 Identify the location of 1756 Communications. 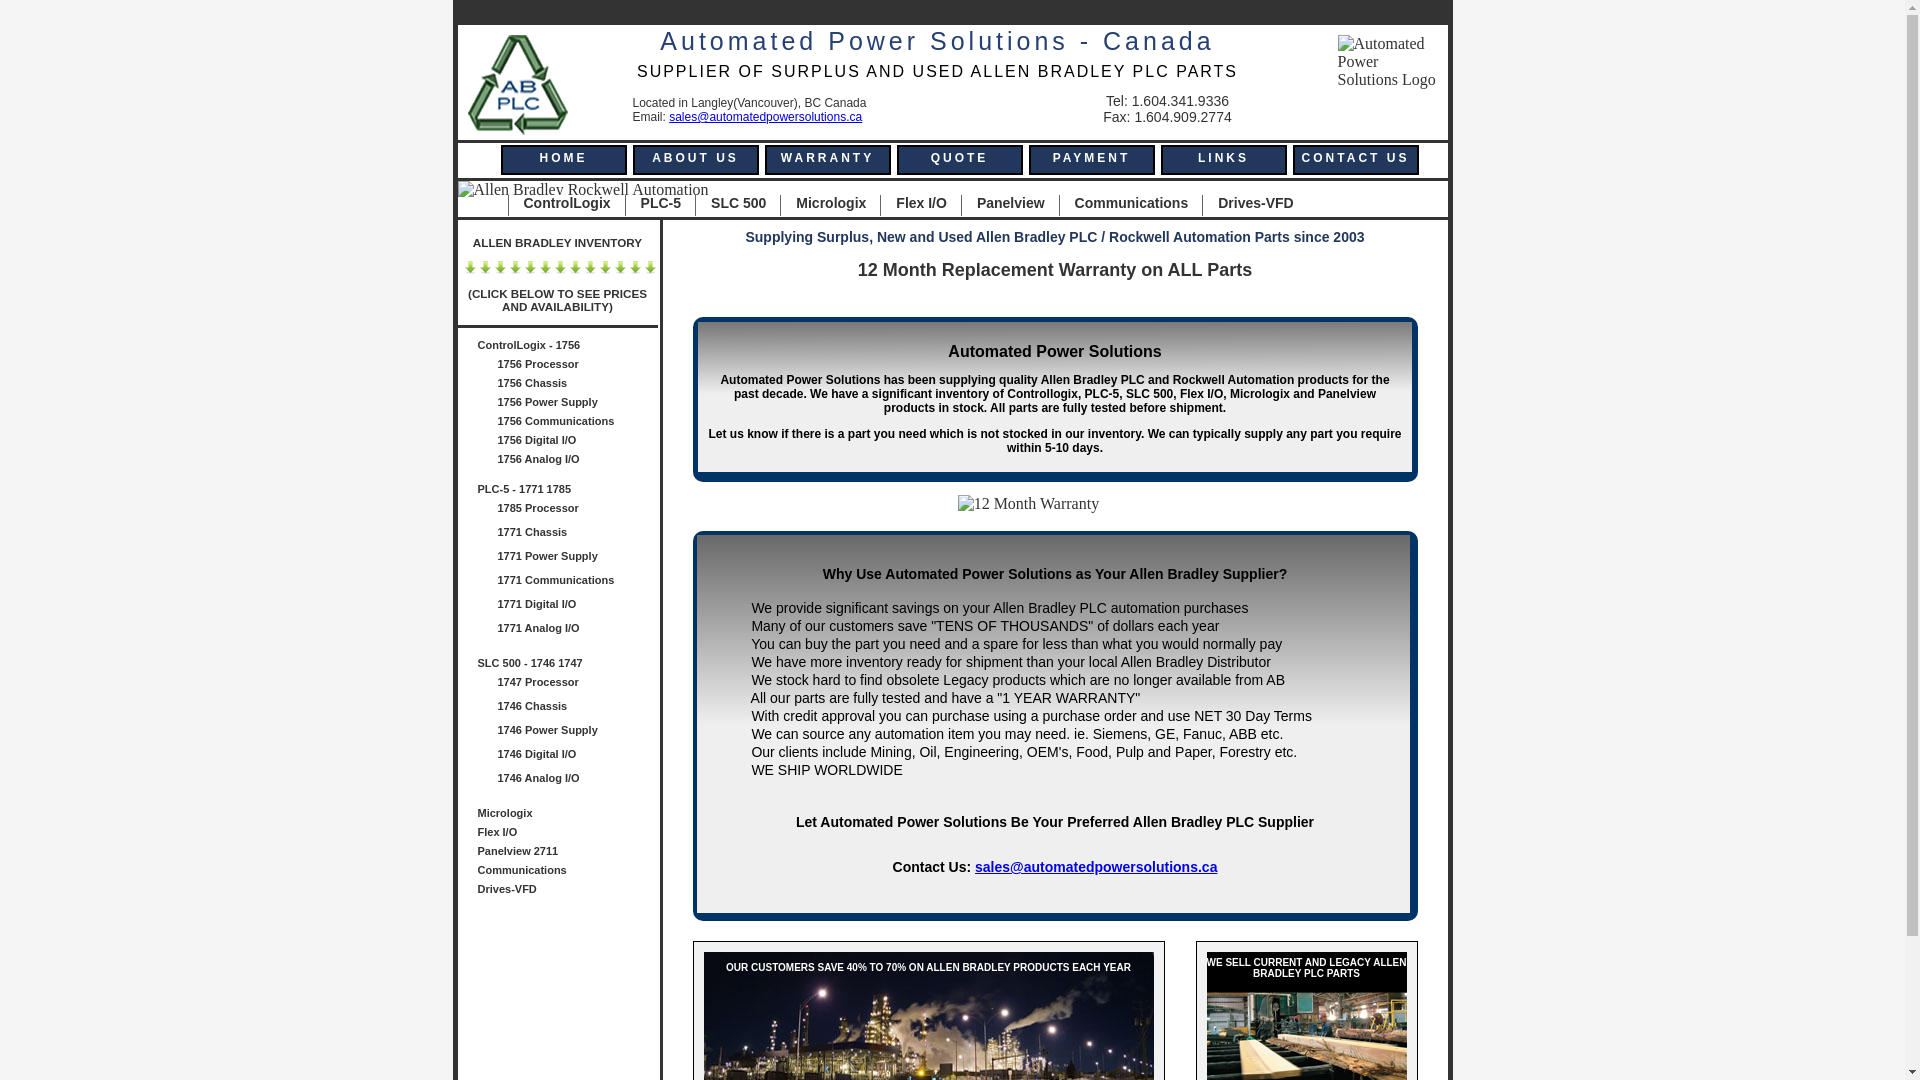
(578, 424).